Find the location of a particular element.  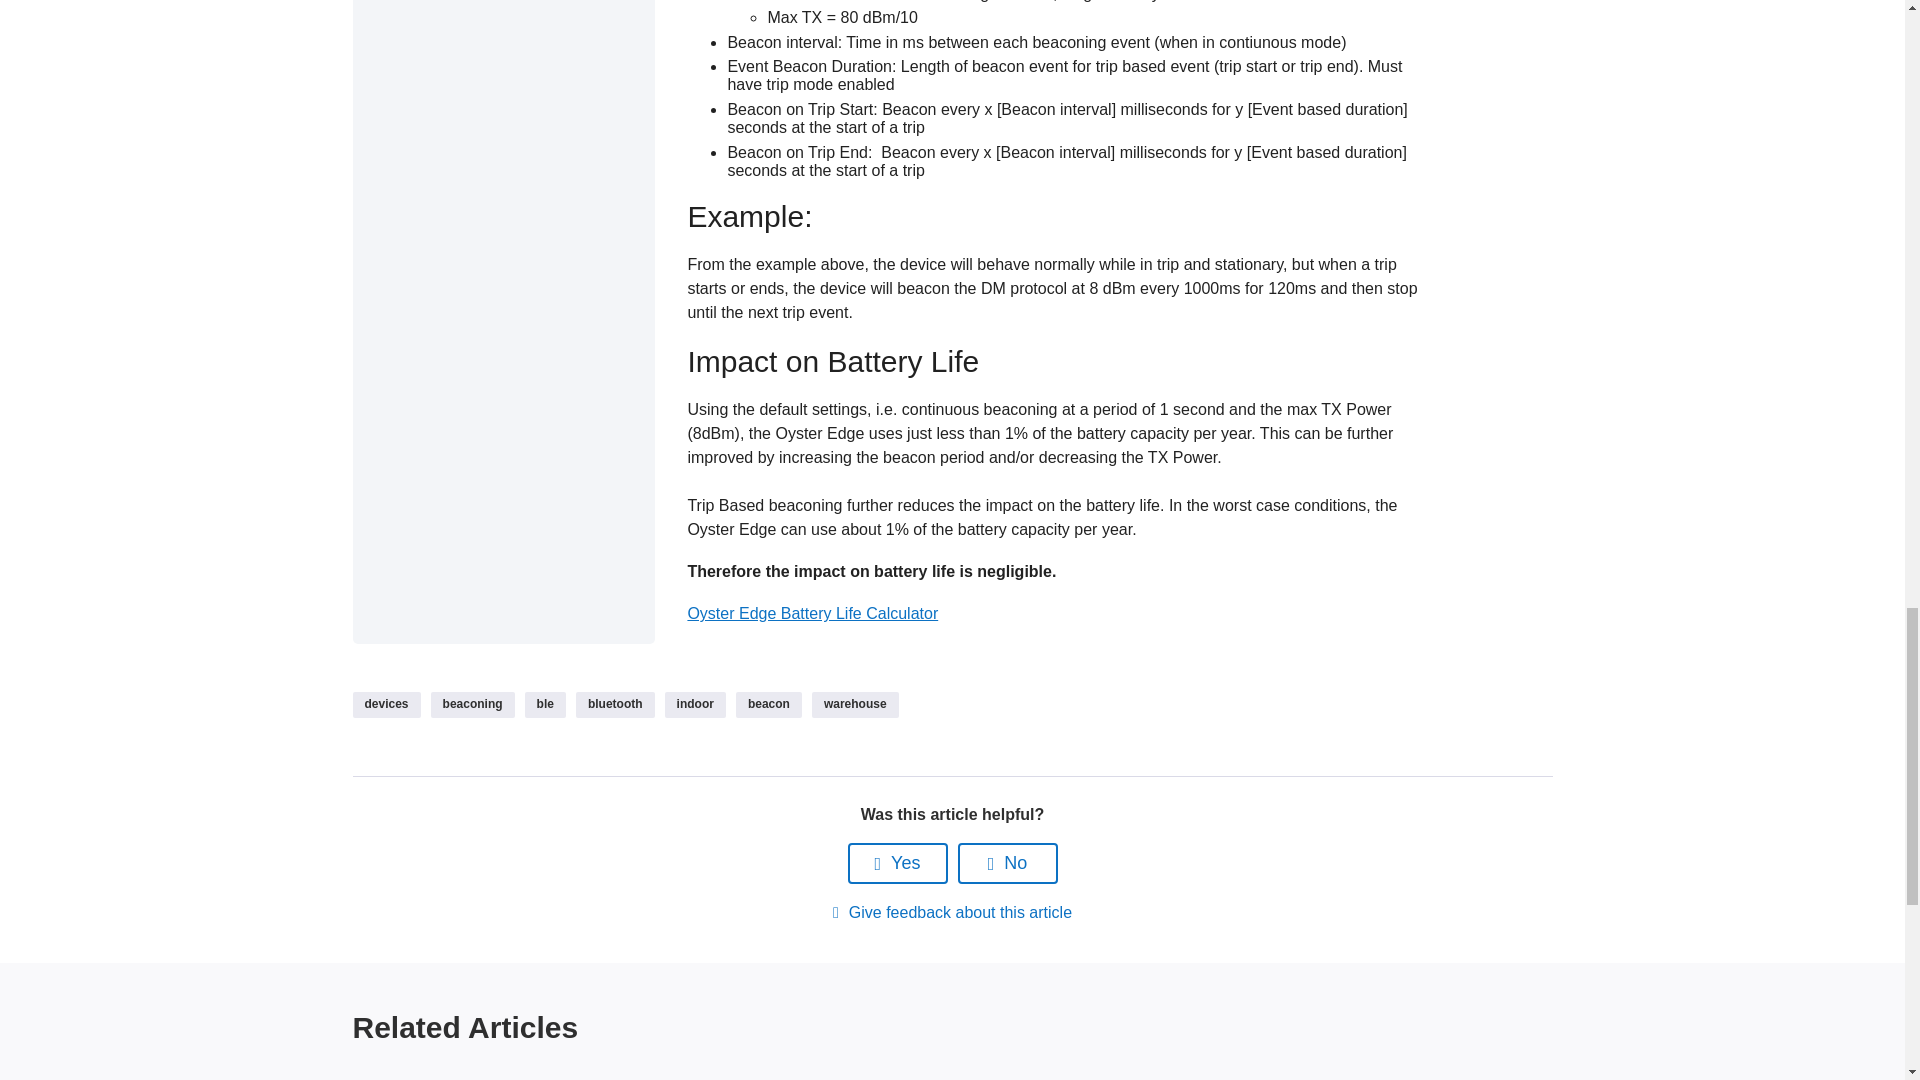

Give feedback about this article is located at coordinates (952, 912).